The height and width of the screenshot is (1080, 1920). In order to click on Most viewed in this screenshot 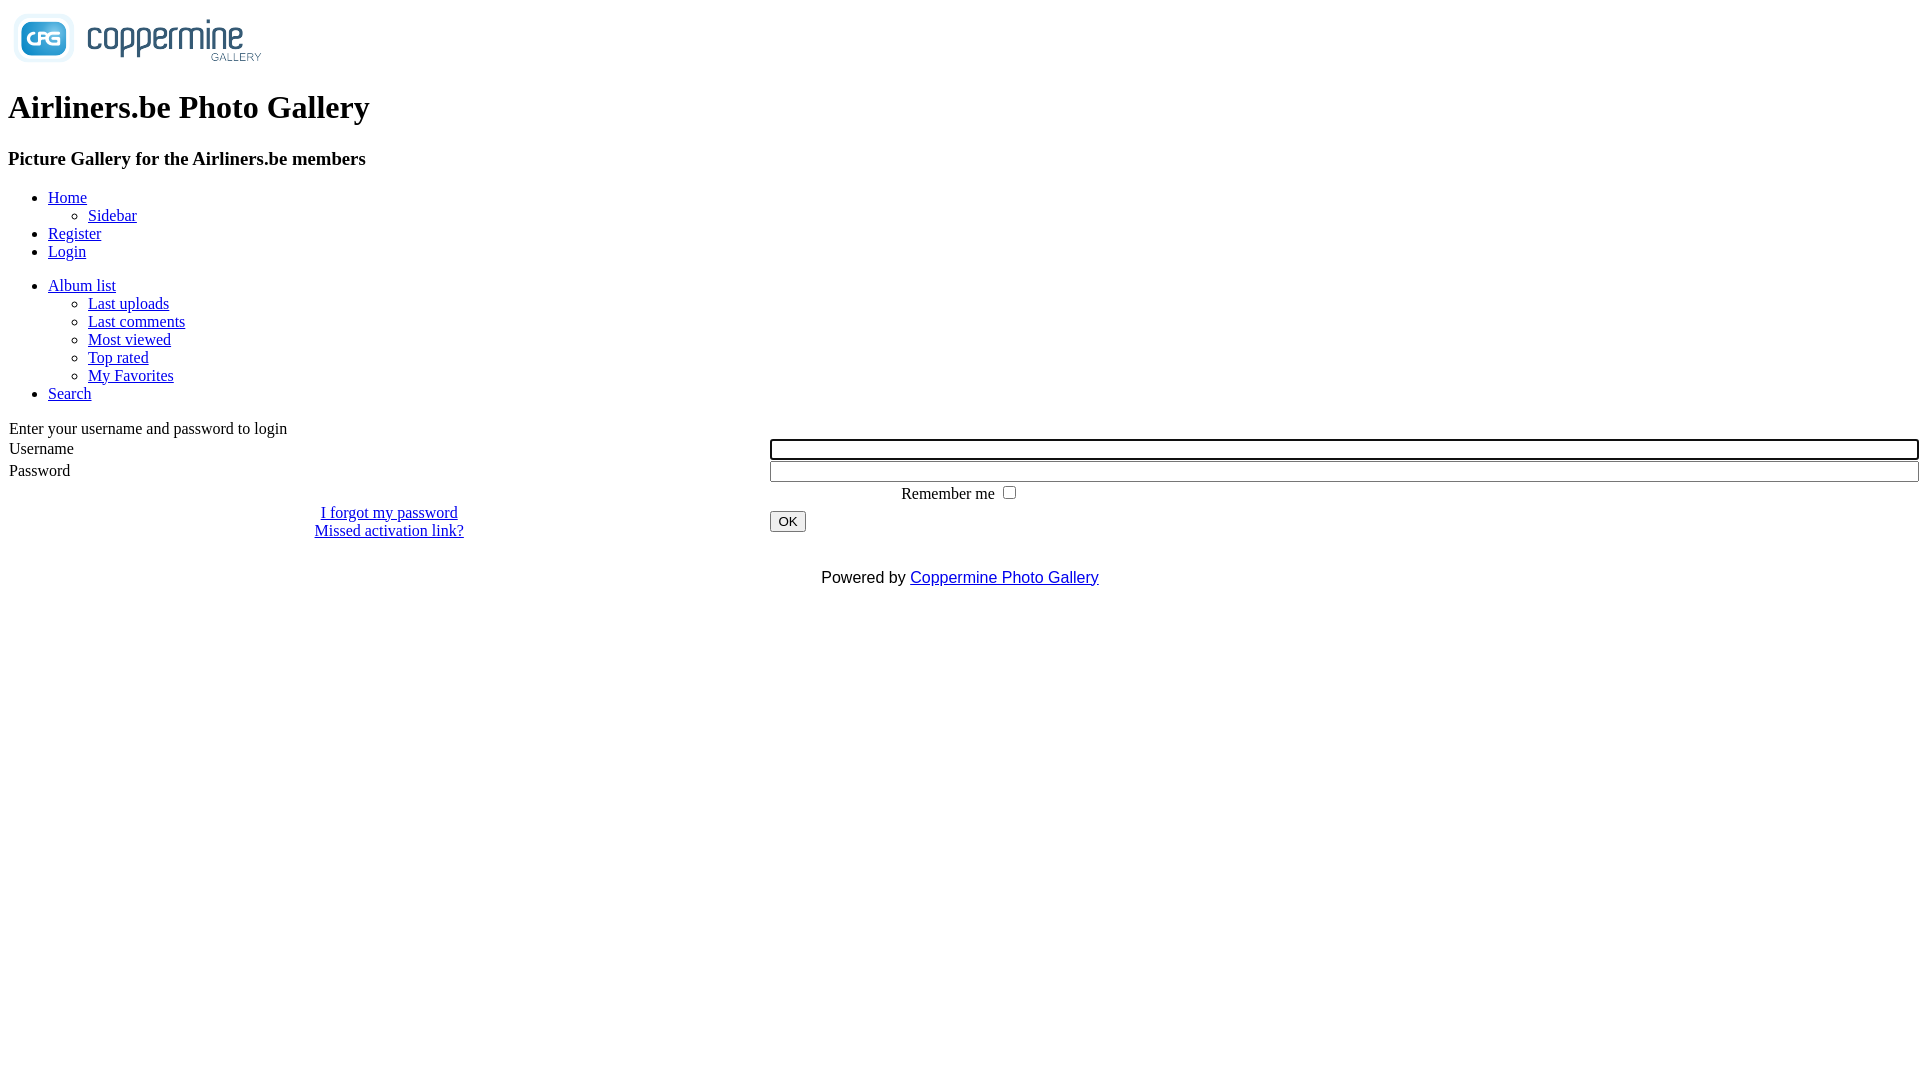, I will do `click(130, 340)`.